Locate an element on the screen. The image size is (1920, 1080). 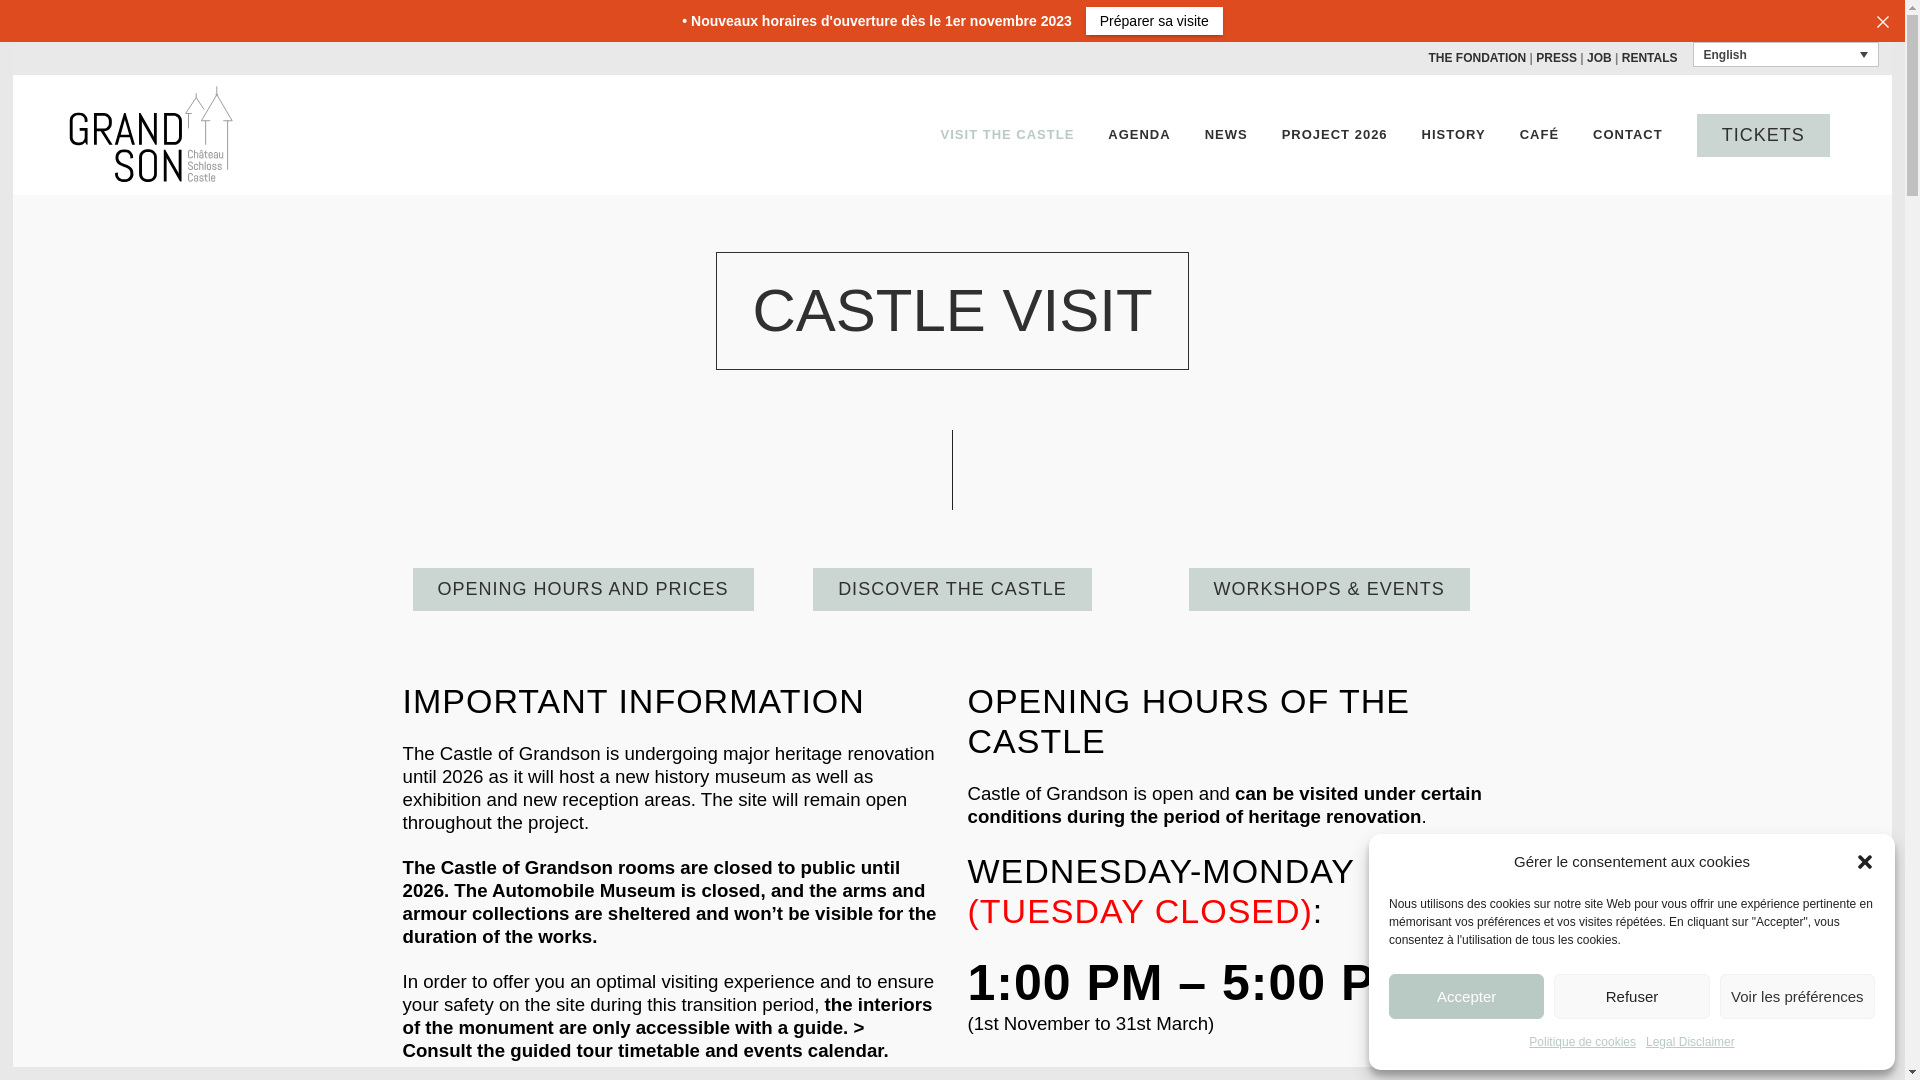
NEWS is located at coordinates (1226, 135).